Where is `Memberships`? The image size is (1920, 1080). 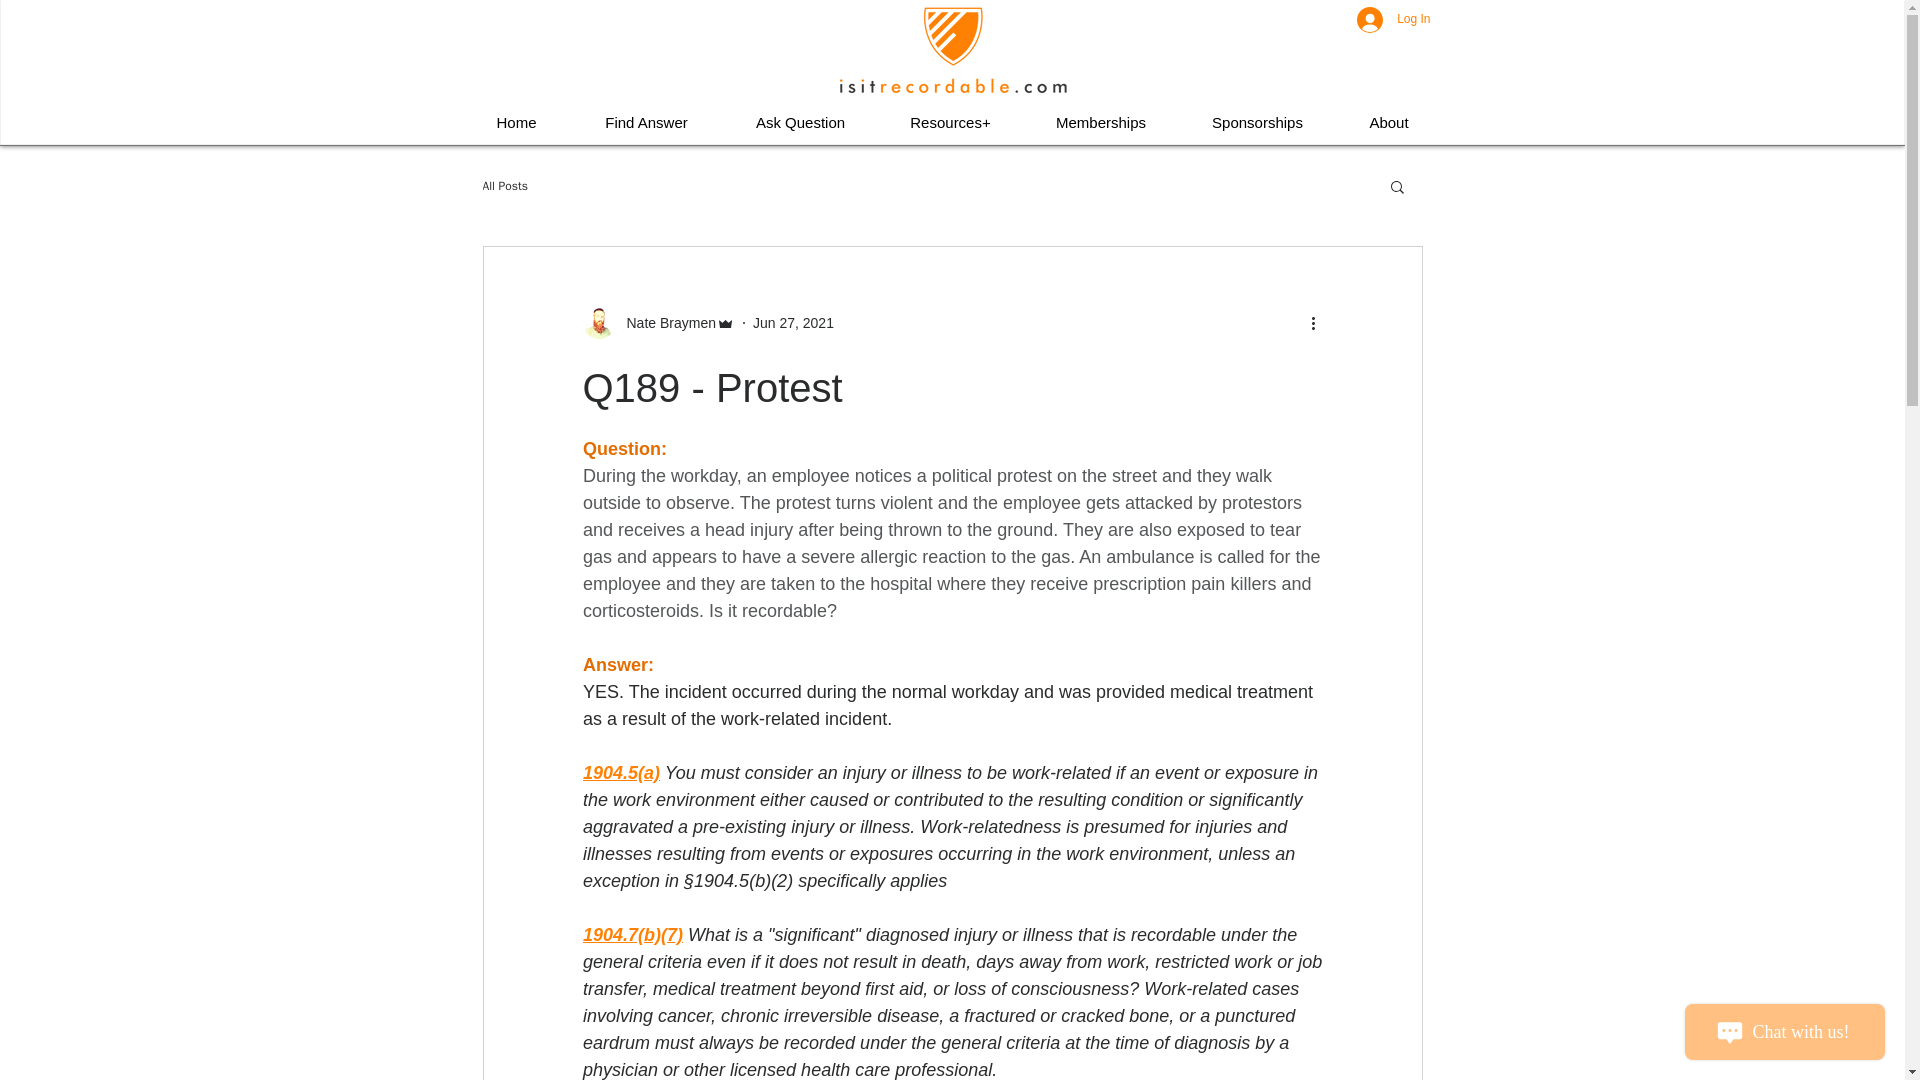 Memberships is located at coordinates (1100, 122).